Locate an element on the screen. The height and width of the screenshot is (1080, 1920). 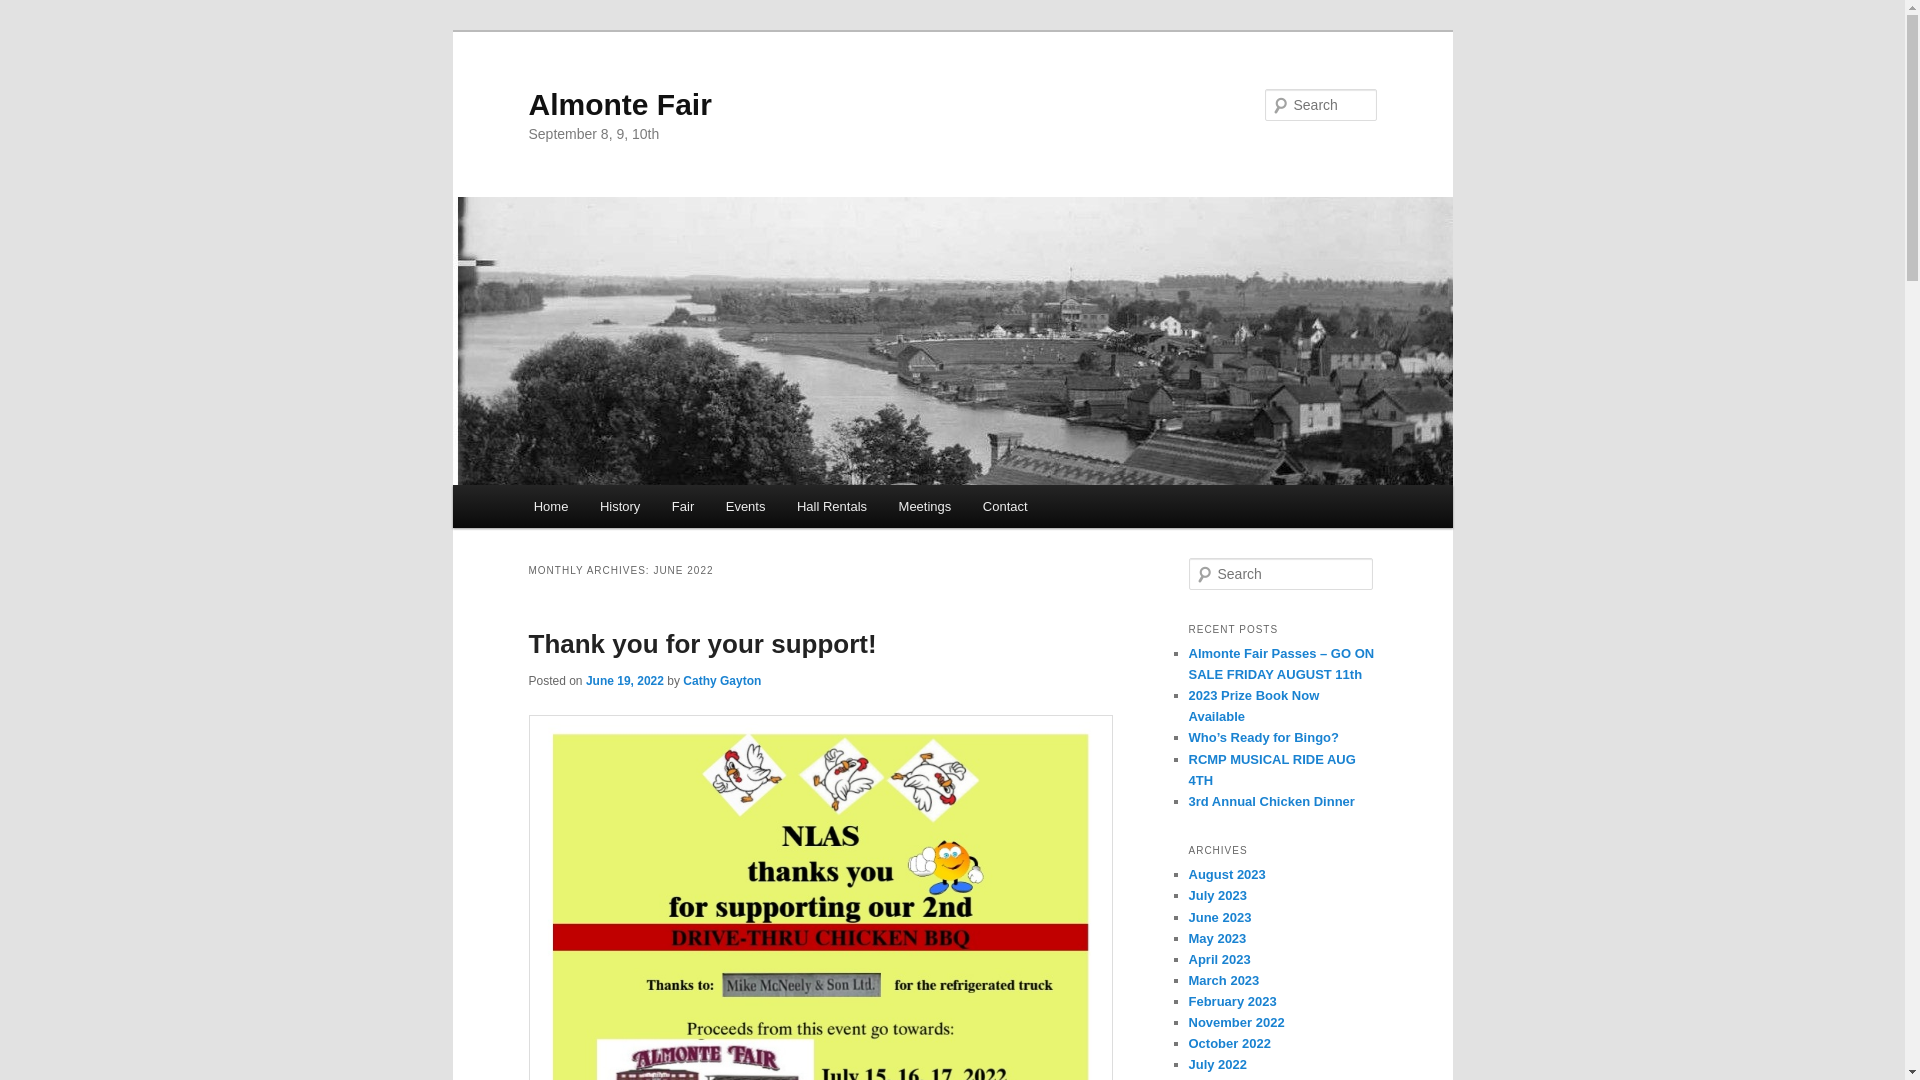
2023 Prize Book Now Available is located at coordinates (1254, 706).